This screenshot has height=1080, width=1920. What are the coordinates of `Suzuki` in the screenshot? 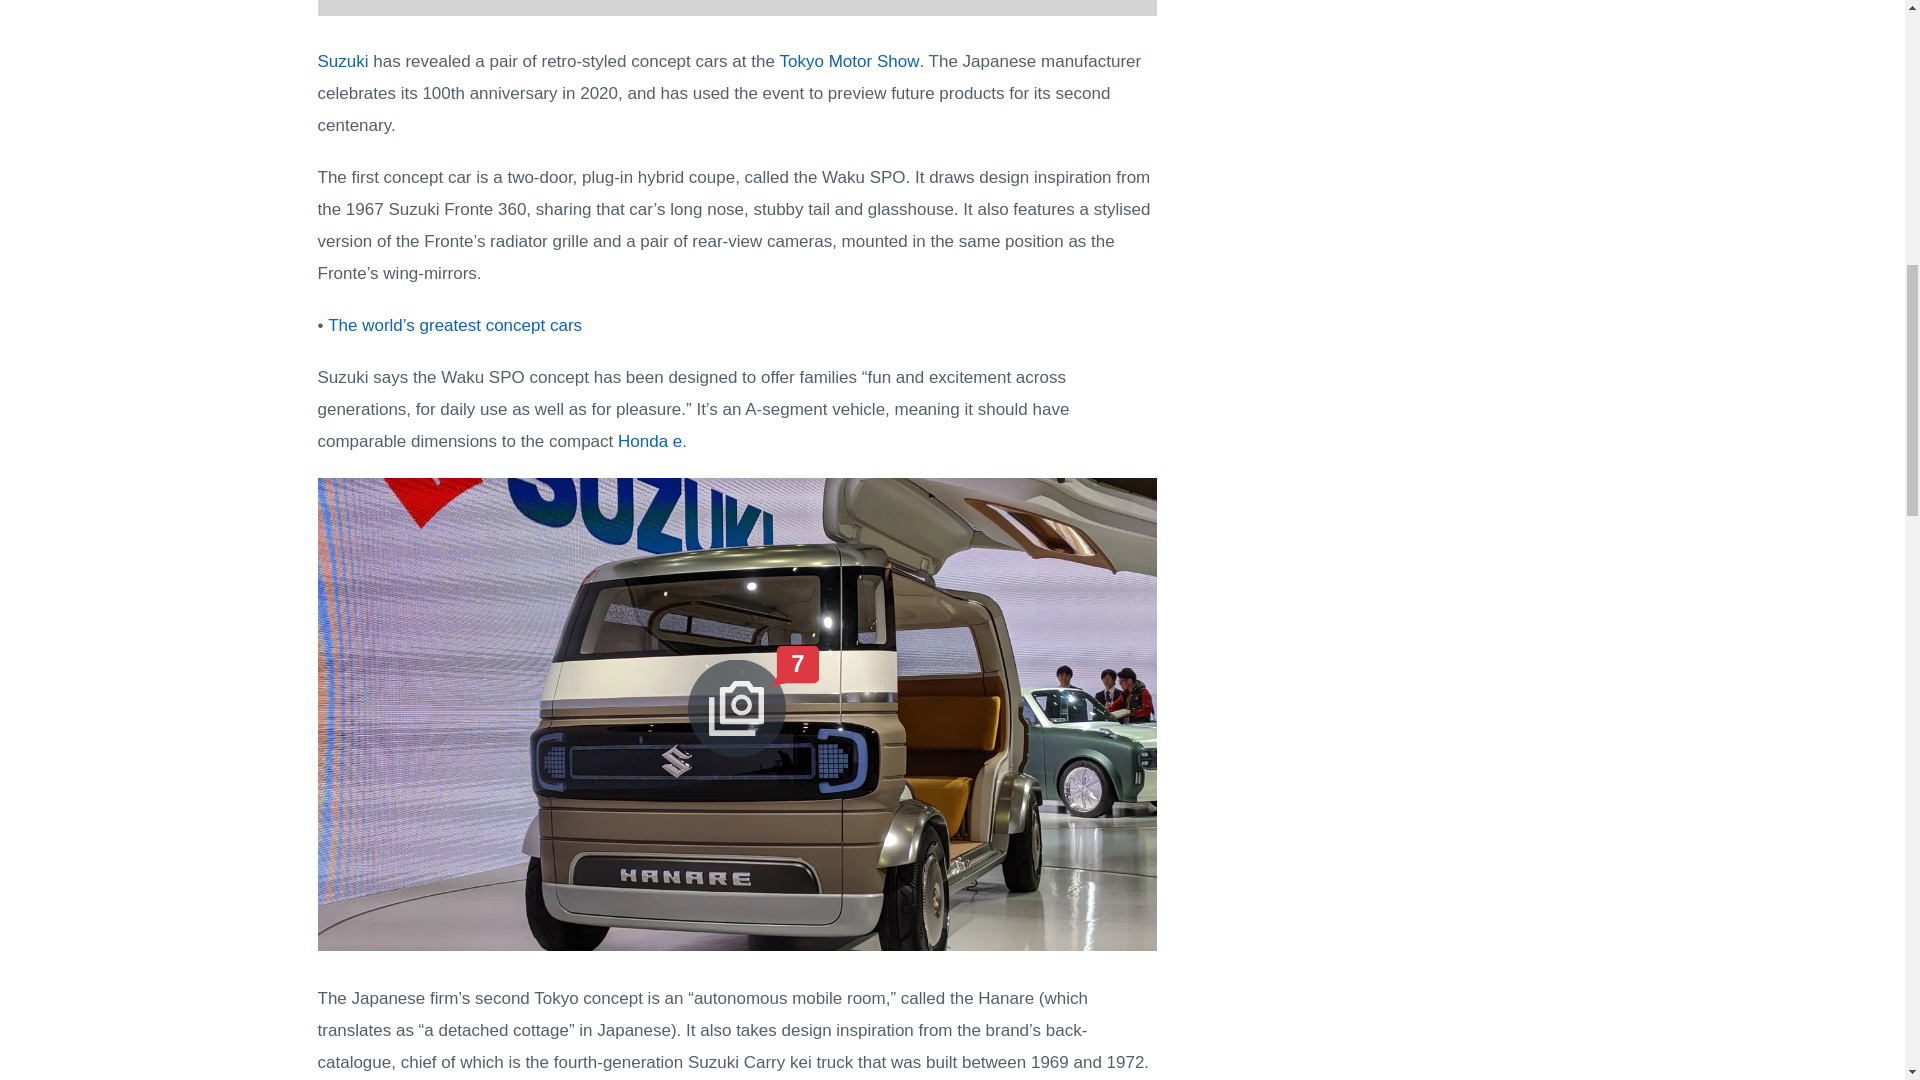 It's located at (343, 61).